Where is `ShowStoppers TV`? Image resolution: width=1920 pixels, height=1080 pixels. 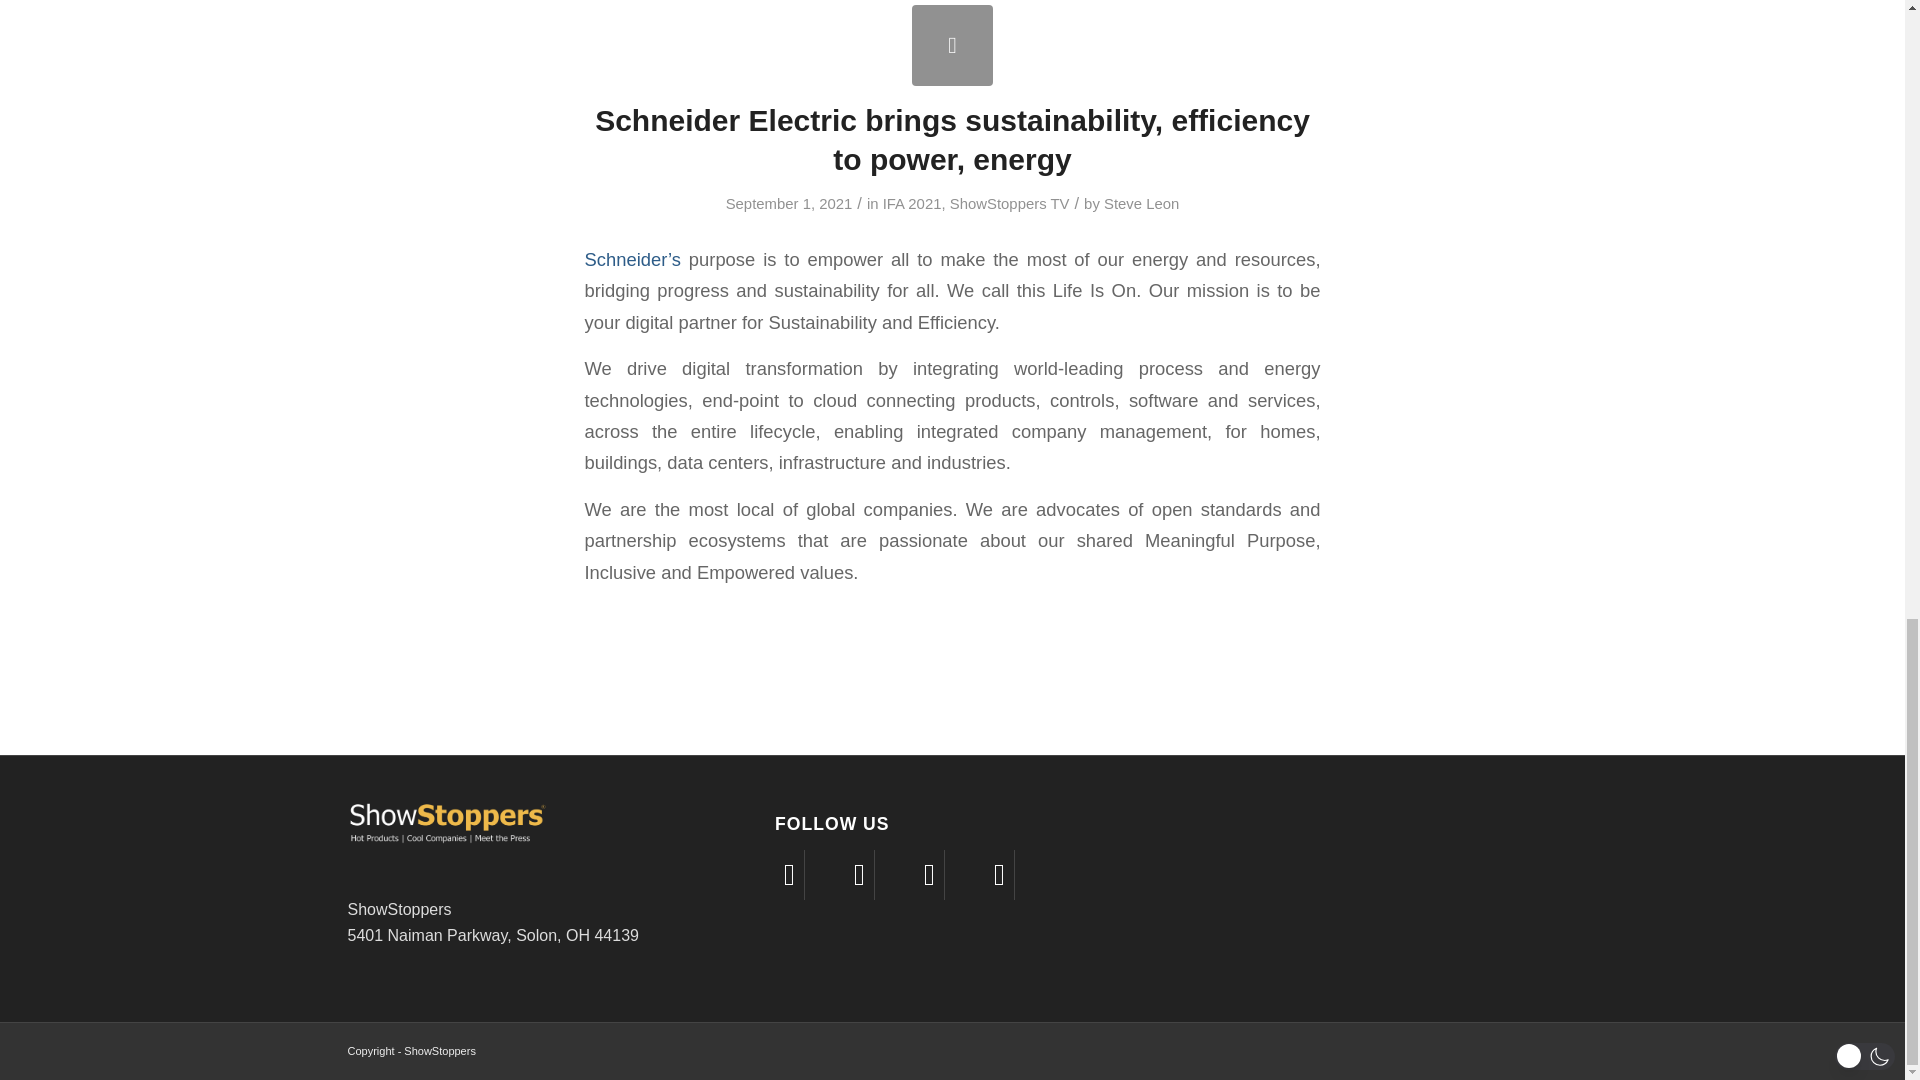 ShowStoppers TV is located at coordinates (1010, 203).